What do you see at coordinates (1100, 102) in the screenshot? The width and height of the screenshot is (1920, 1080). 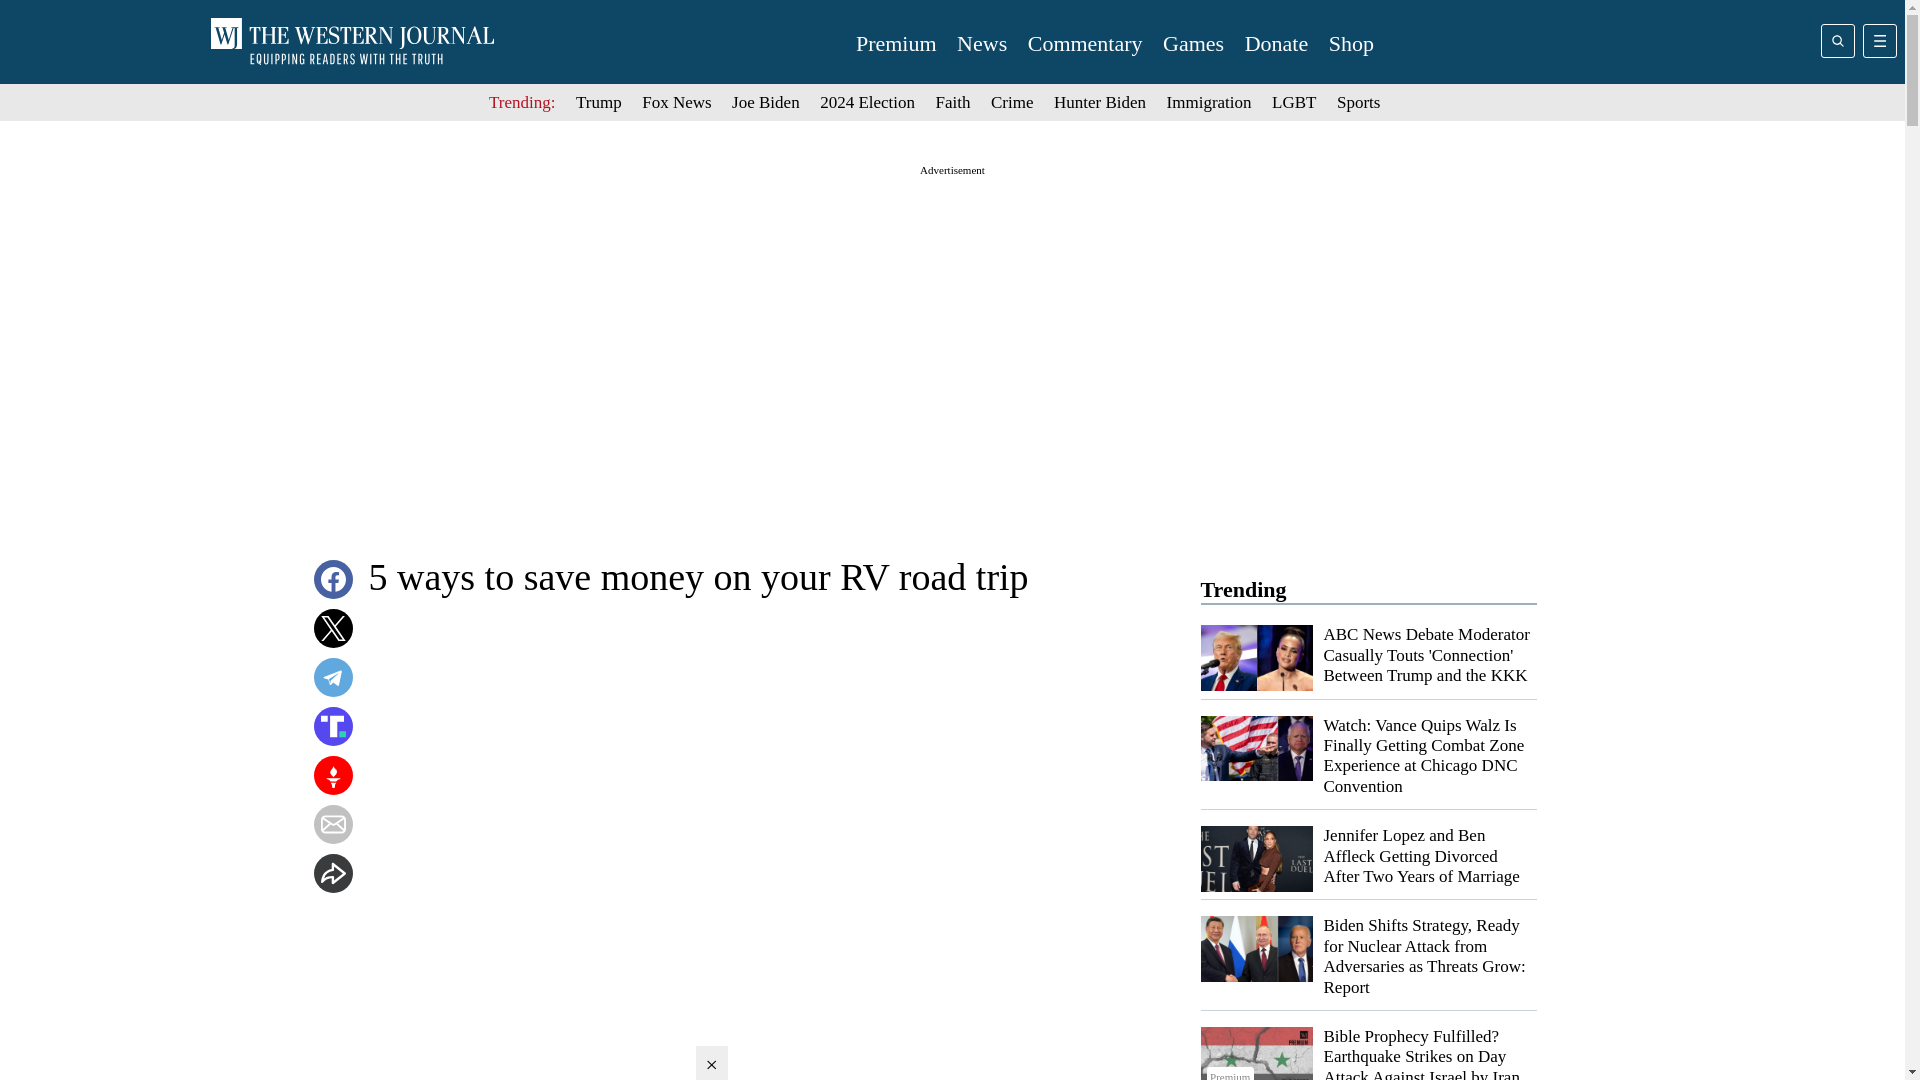 I see `Hunter Biden` at bounding box center [1100, 102].